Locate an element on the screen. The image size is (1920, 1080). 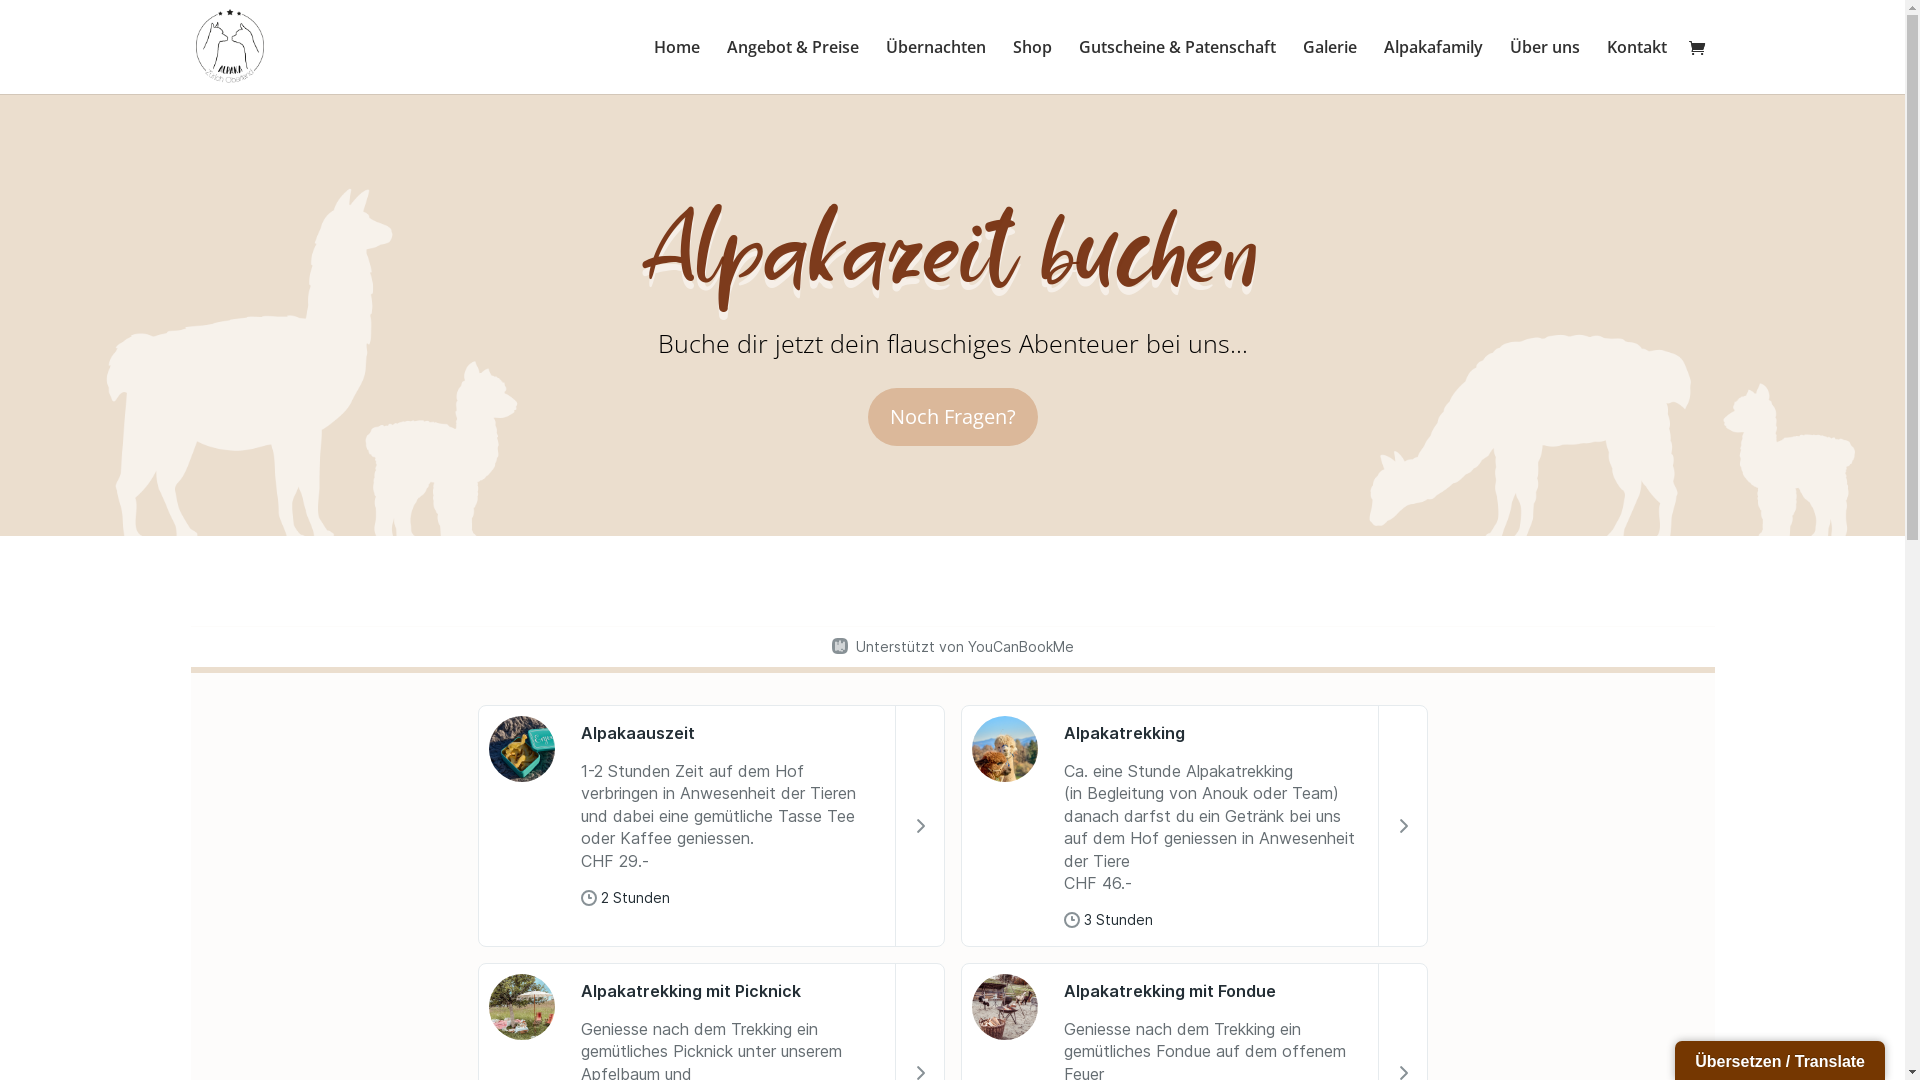
Alpakafamily is located at coordinates (1434, 67).